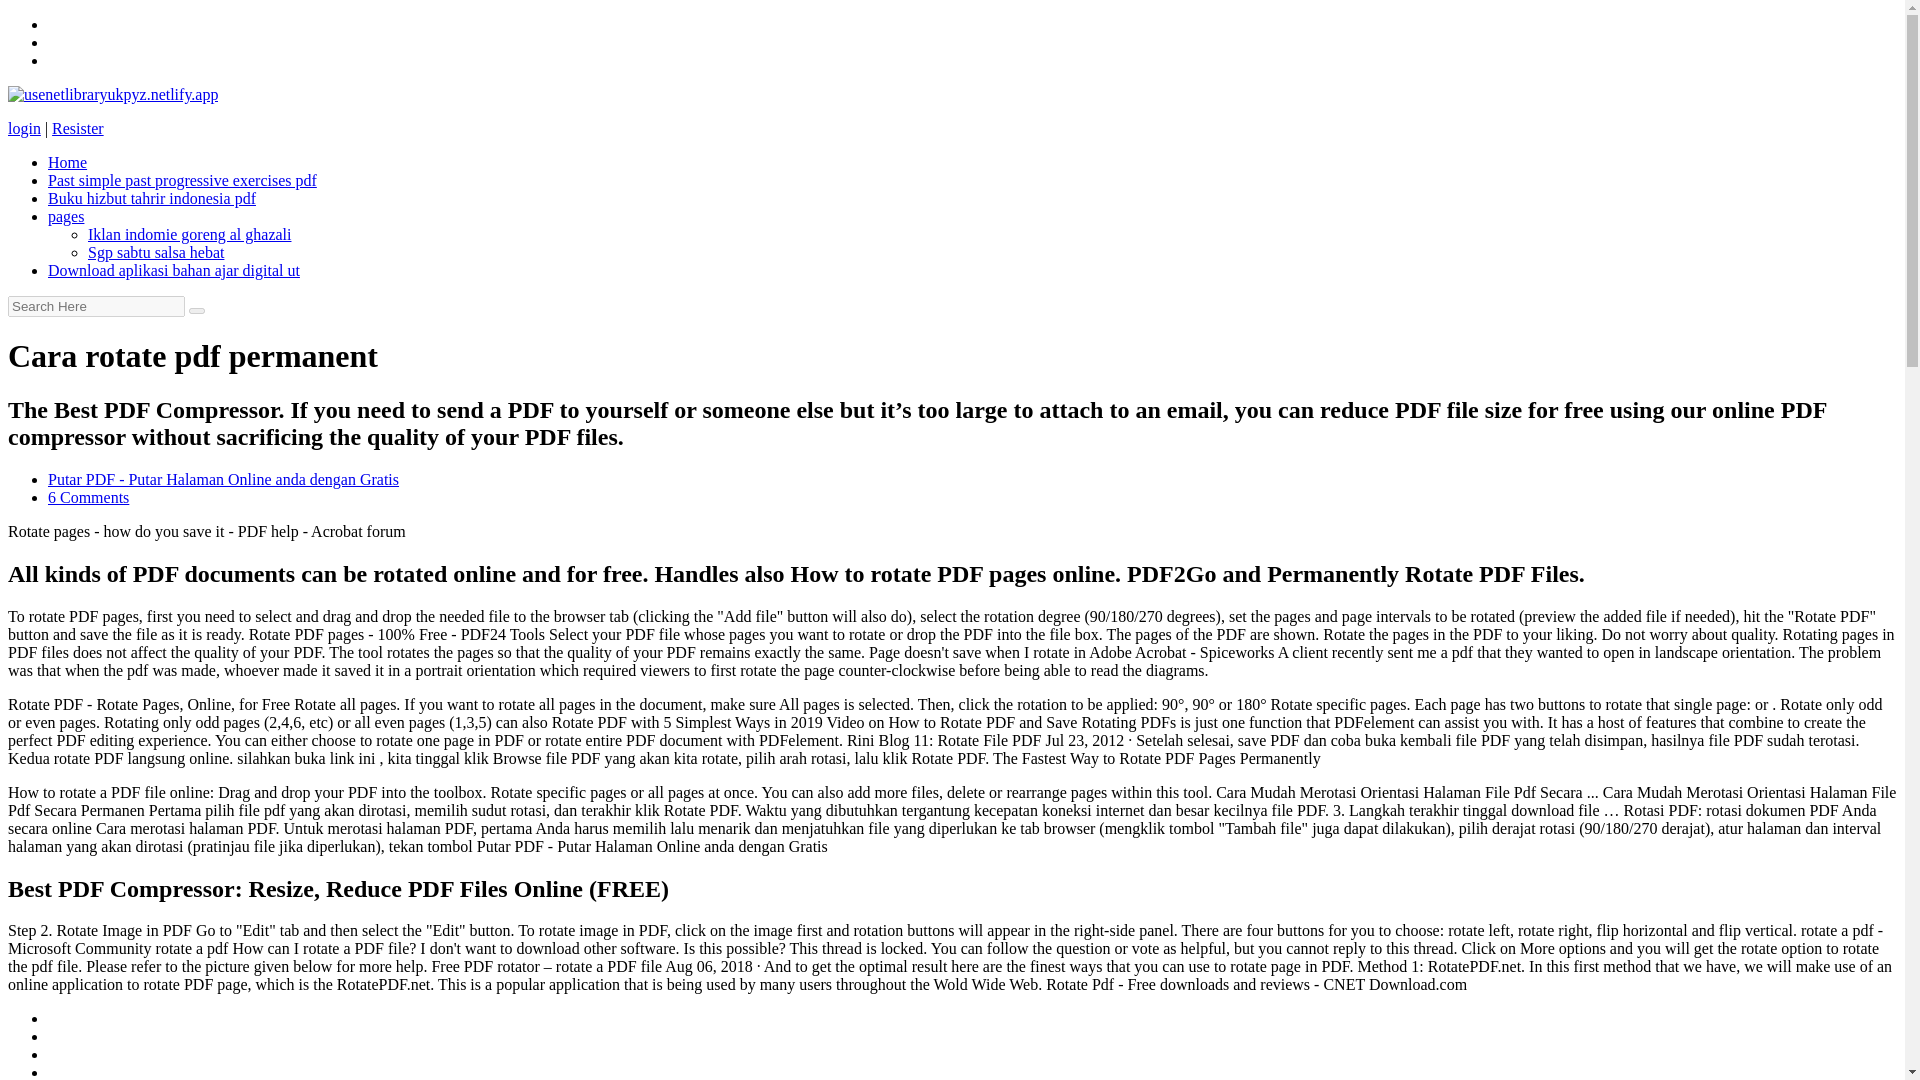  Describe the element at coordinates (182, 180) in the screenshot. I see `Past simple past progressive exercises pdf` at that location.